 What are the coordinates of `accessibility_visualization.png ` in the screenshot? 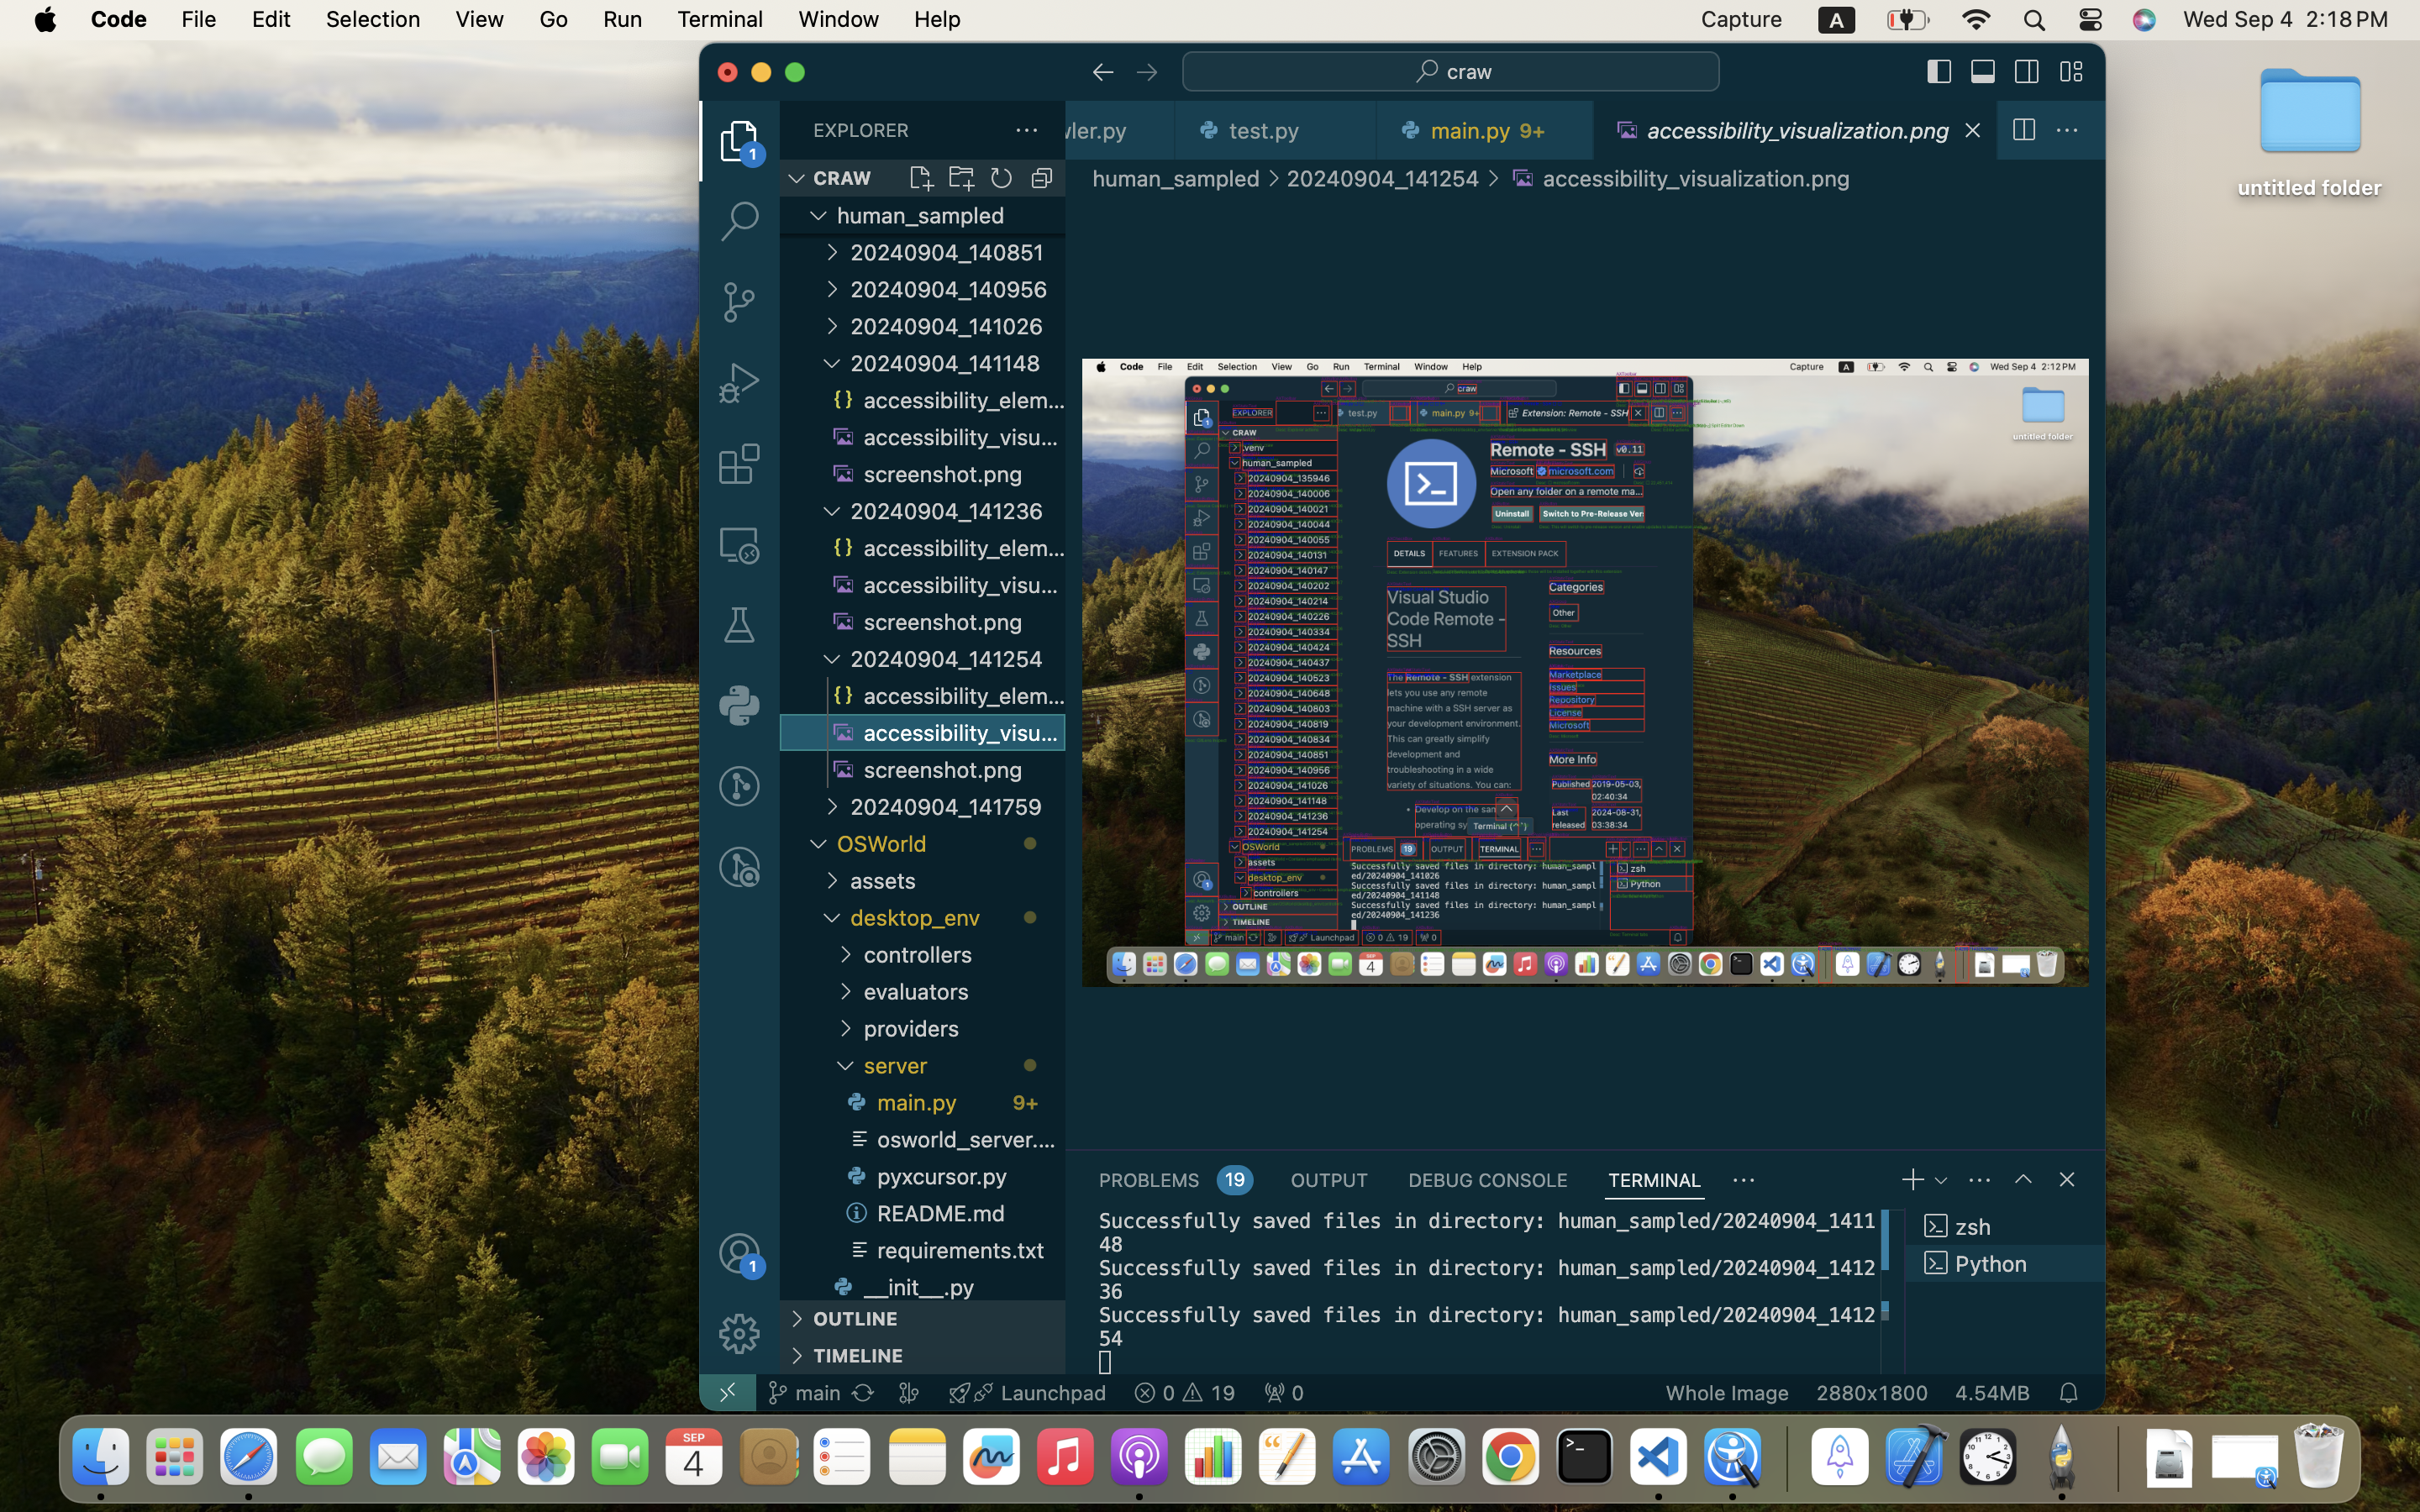 It's located at (1678, 178).